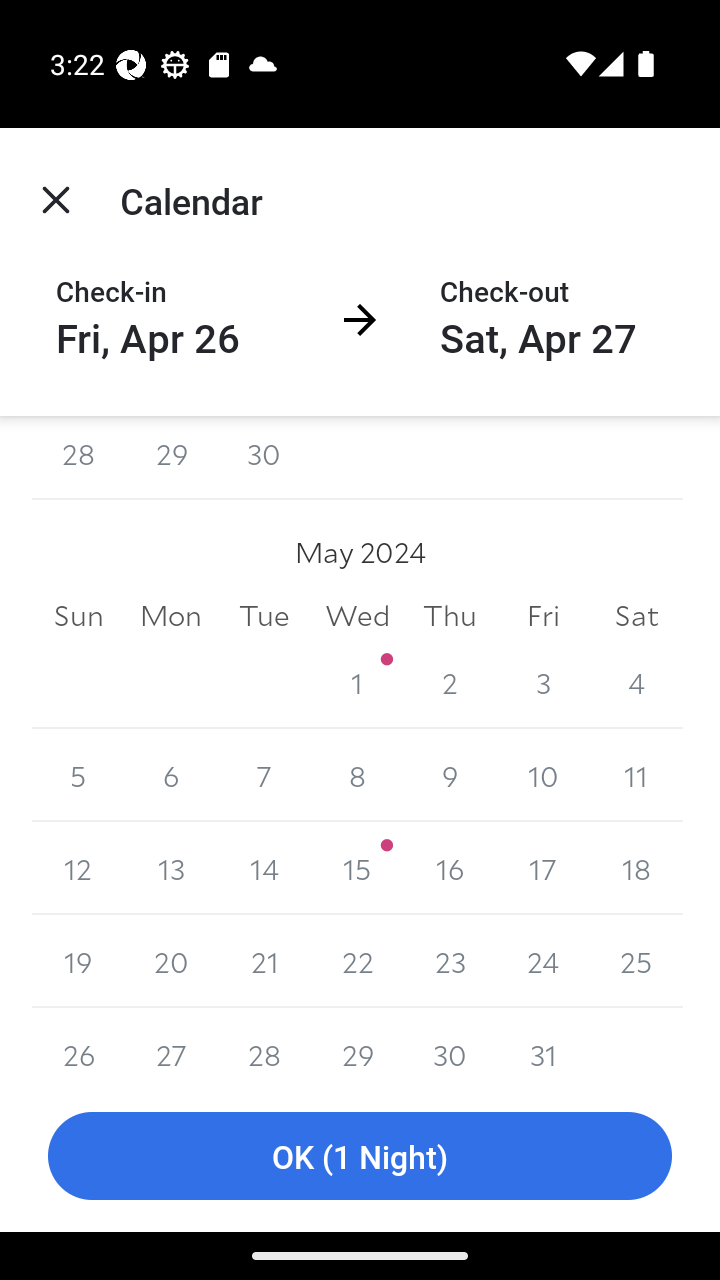  Describe the element at coordinates (636, 616) in the screenshot. I see `Sat` at that location.